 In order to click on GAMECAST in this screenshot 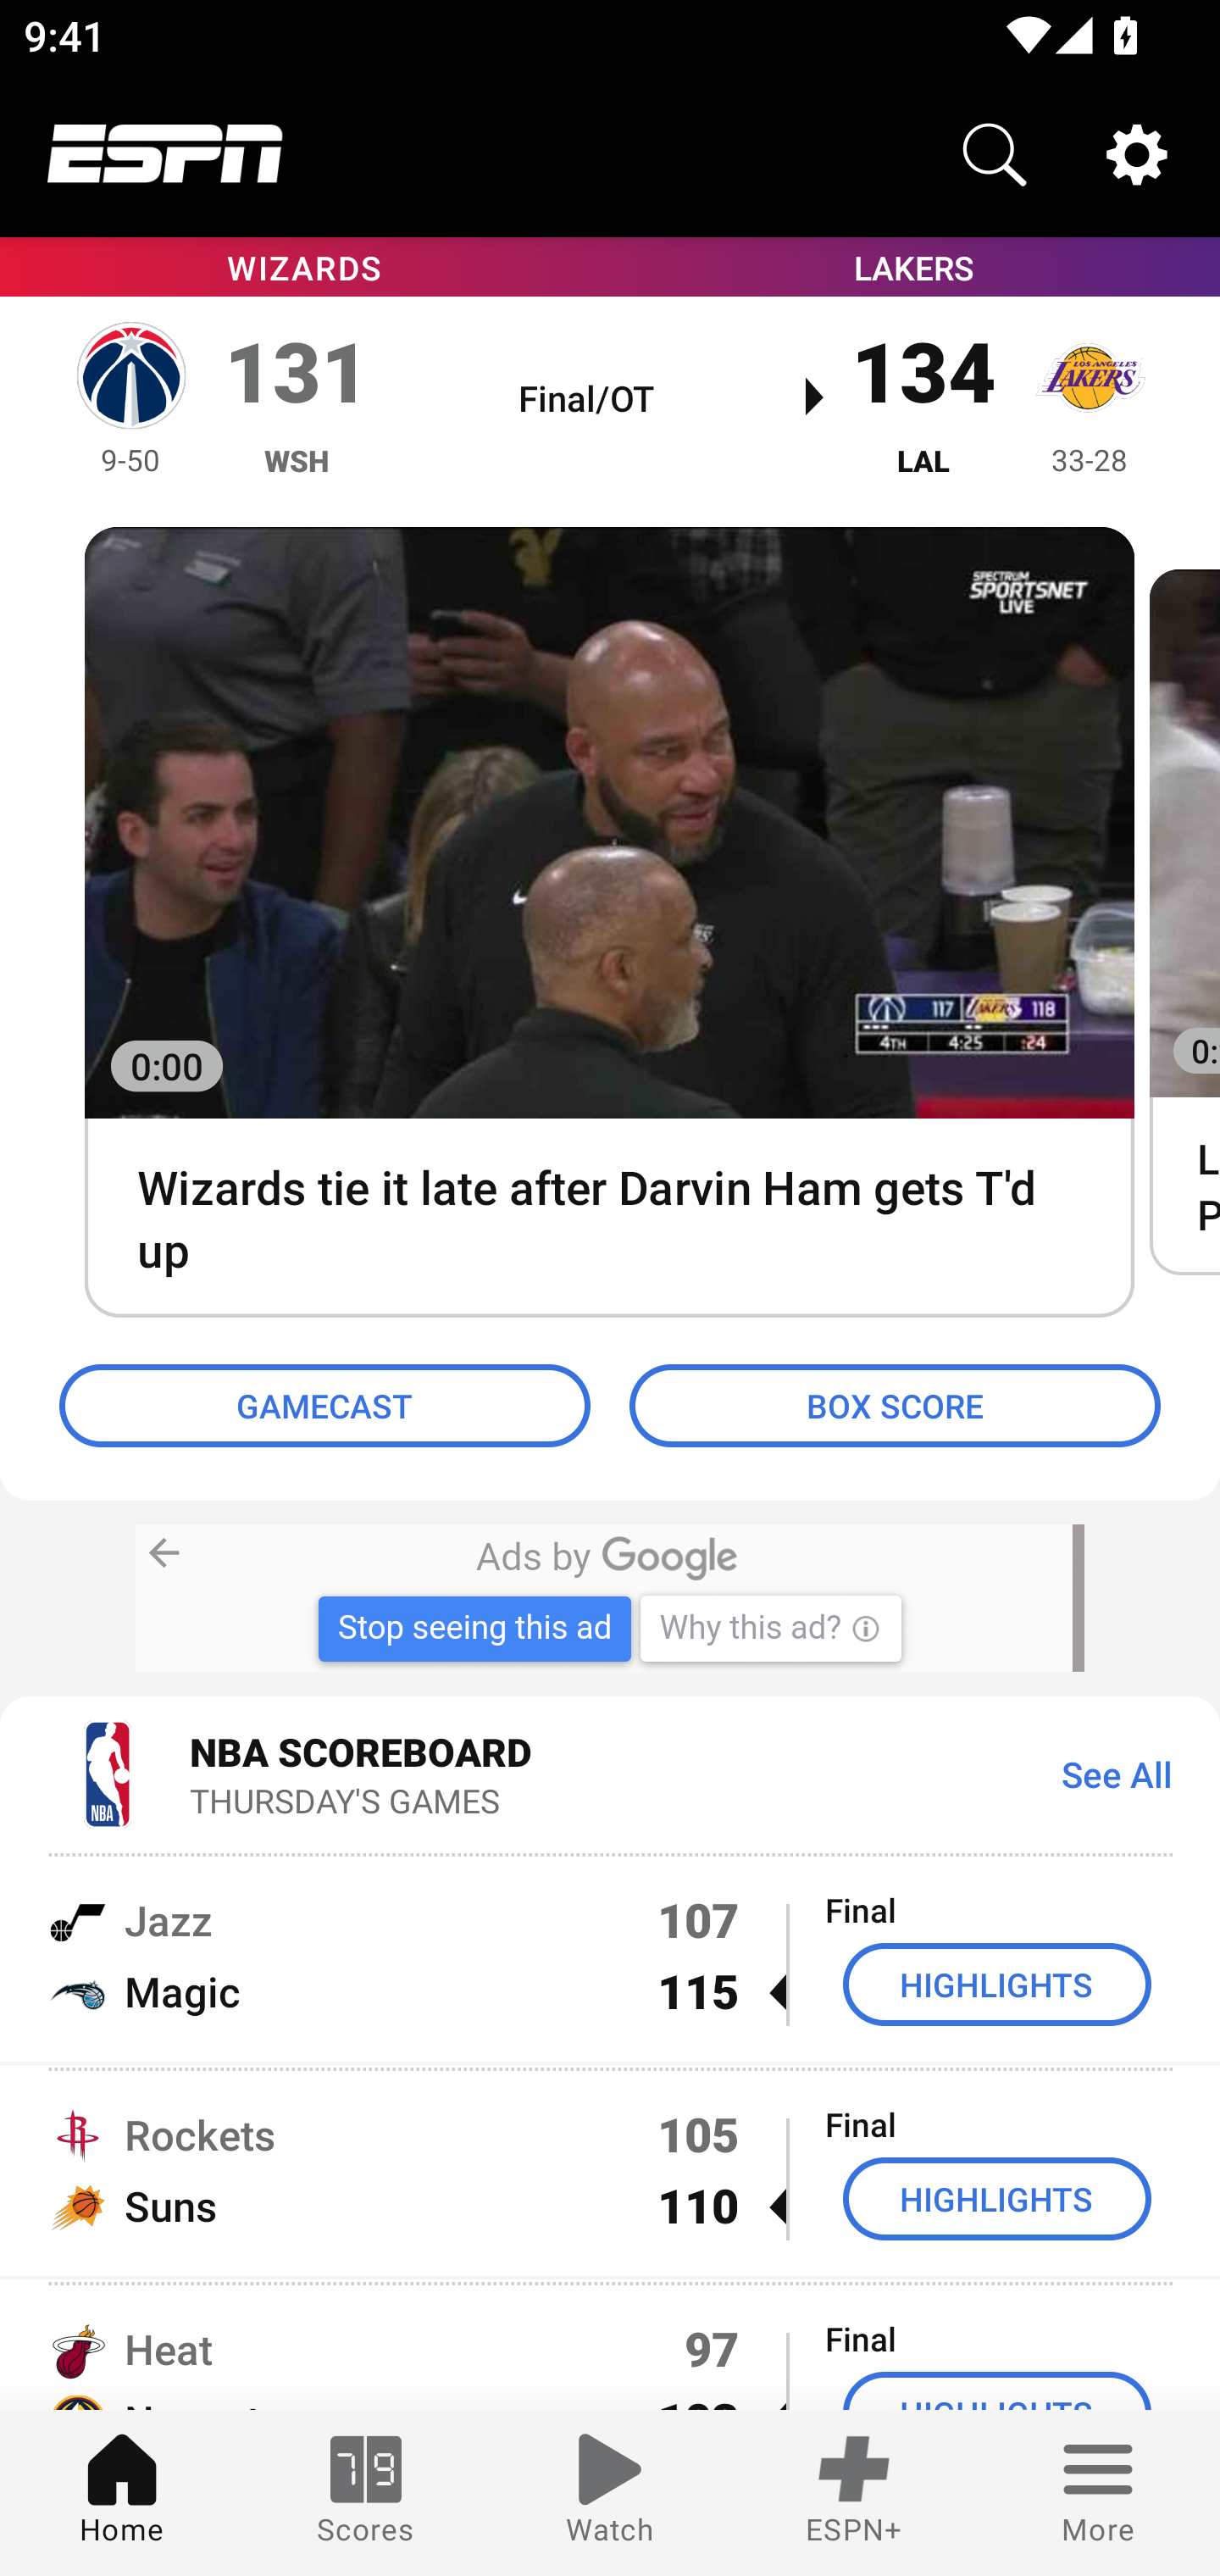, I will do `click(324, 1407)`.